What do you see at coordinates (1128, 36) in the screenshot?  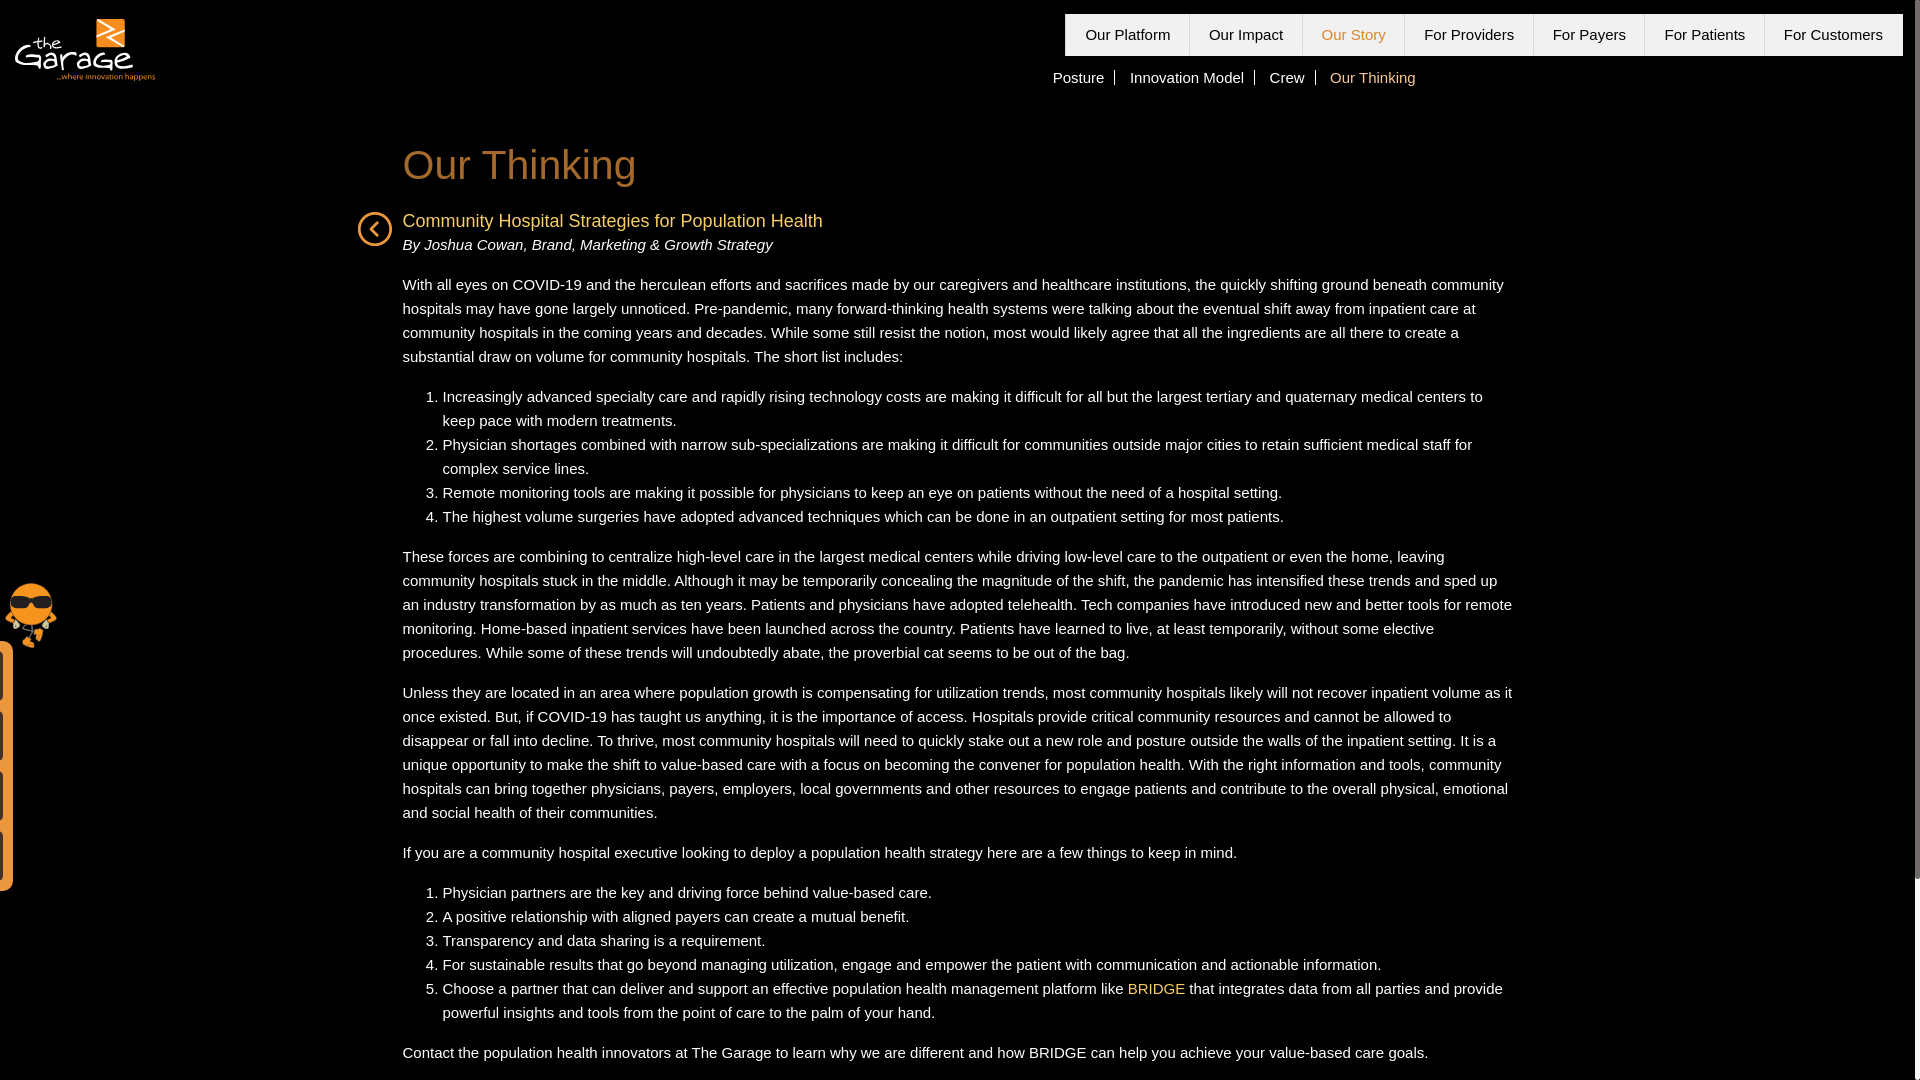 I see `Our Platform` at bounding box center [1128, 36].